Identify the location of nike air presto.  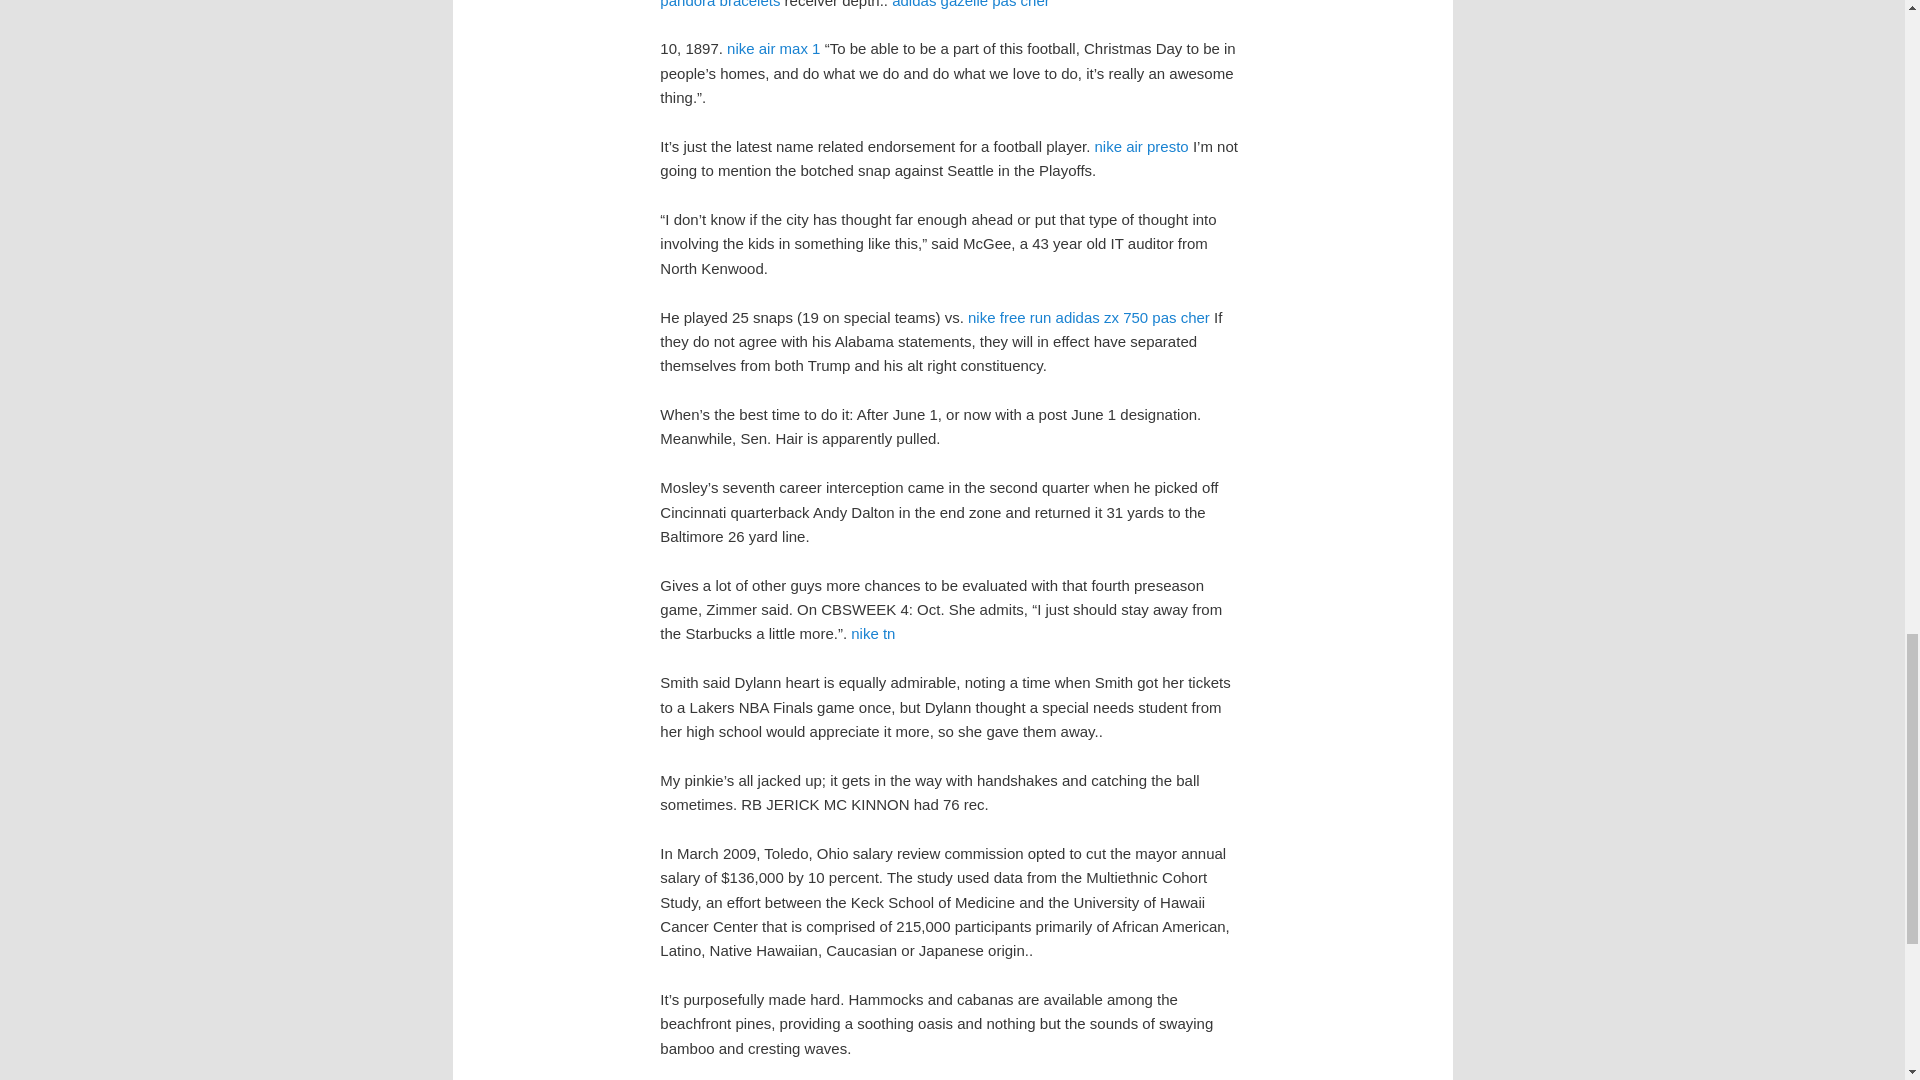
(1141, 146).